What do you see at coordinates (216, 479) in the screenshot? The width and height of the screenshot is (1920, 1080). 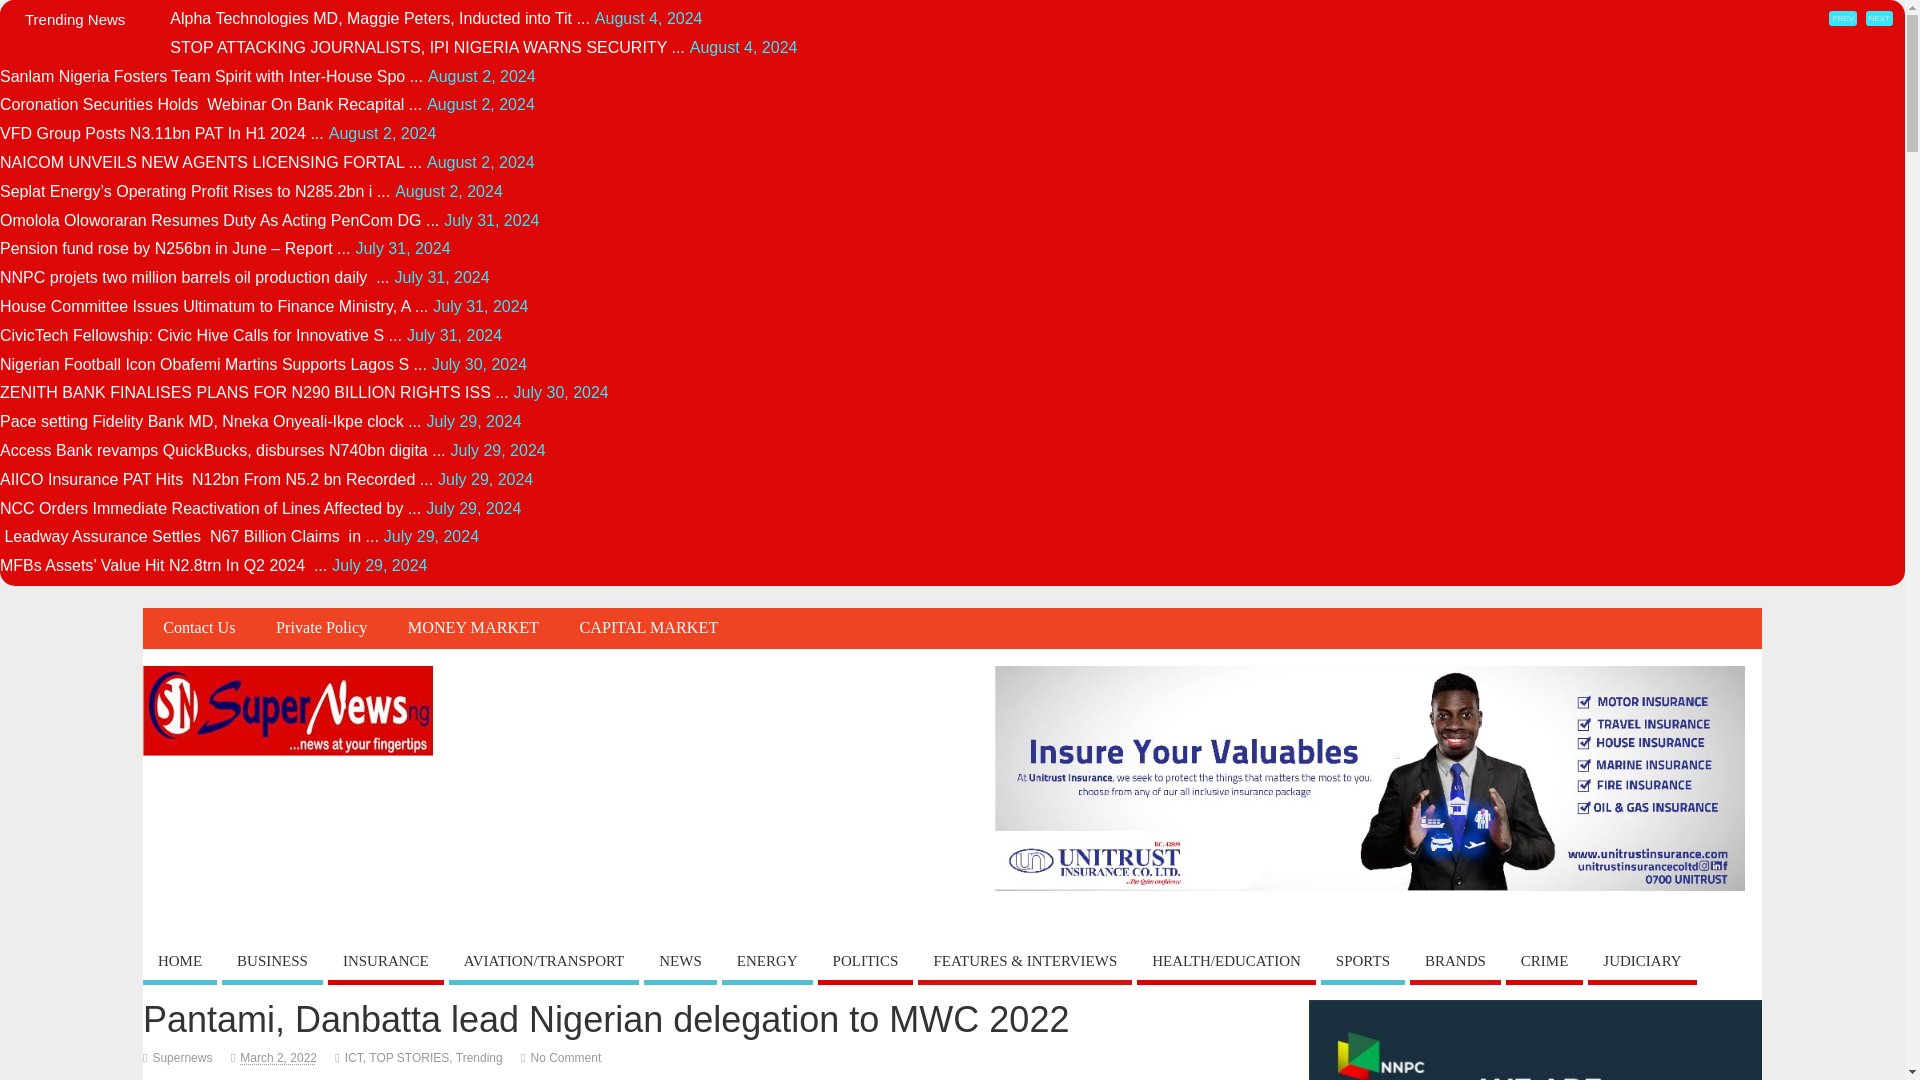 I see `AIICO Insurance PAT Hits  N12bn From N5.2 bn Recorded ...` at bounding box center [216, 479].